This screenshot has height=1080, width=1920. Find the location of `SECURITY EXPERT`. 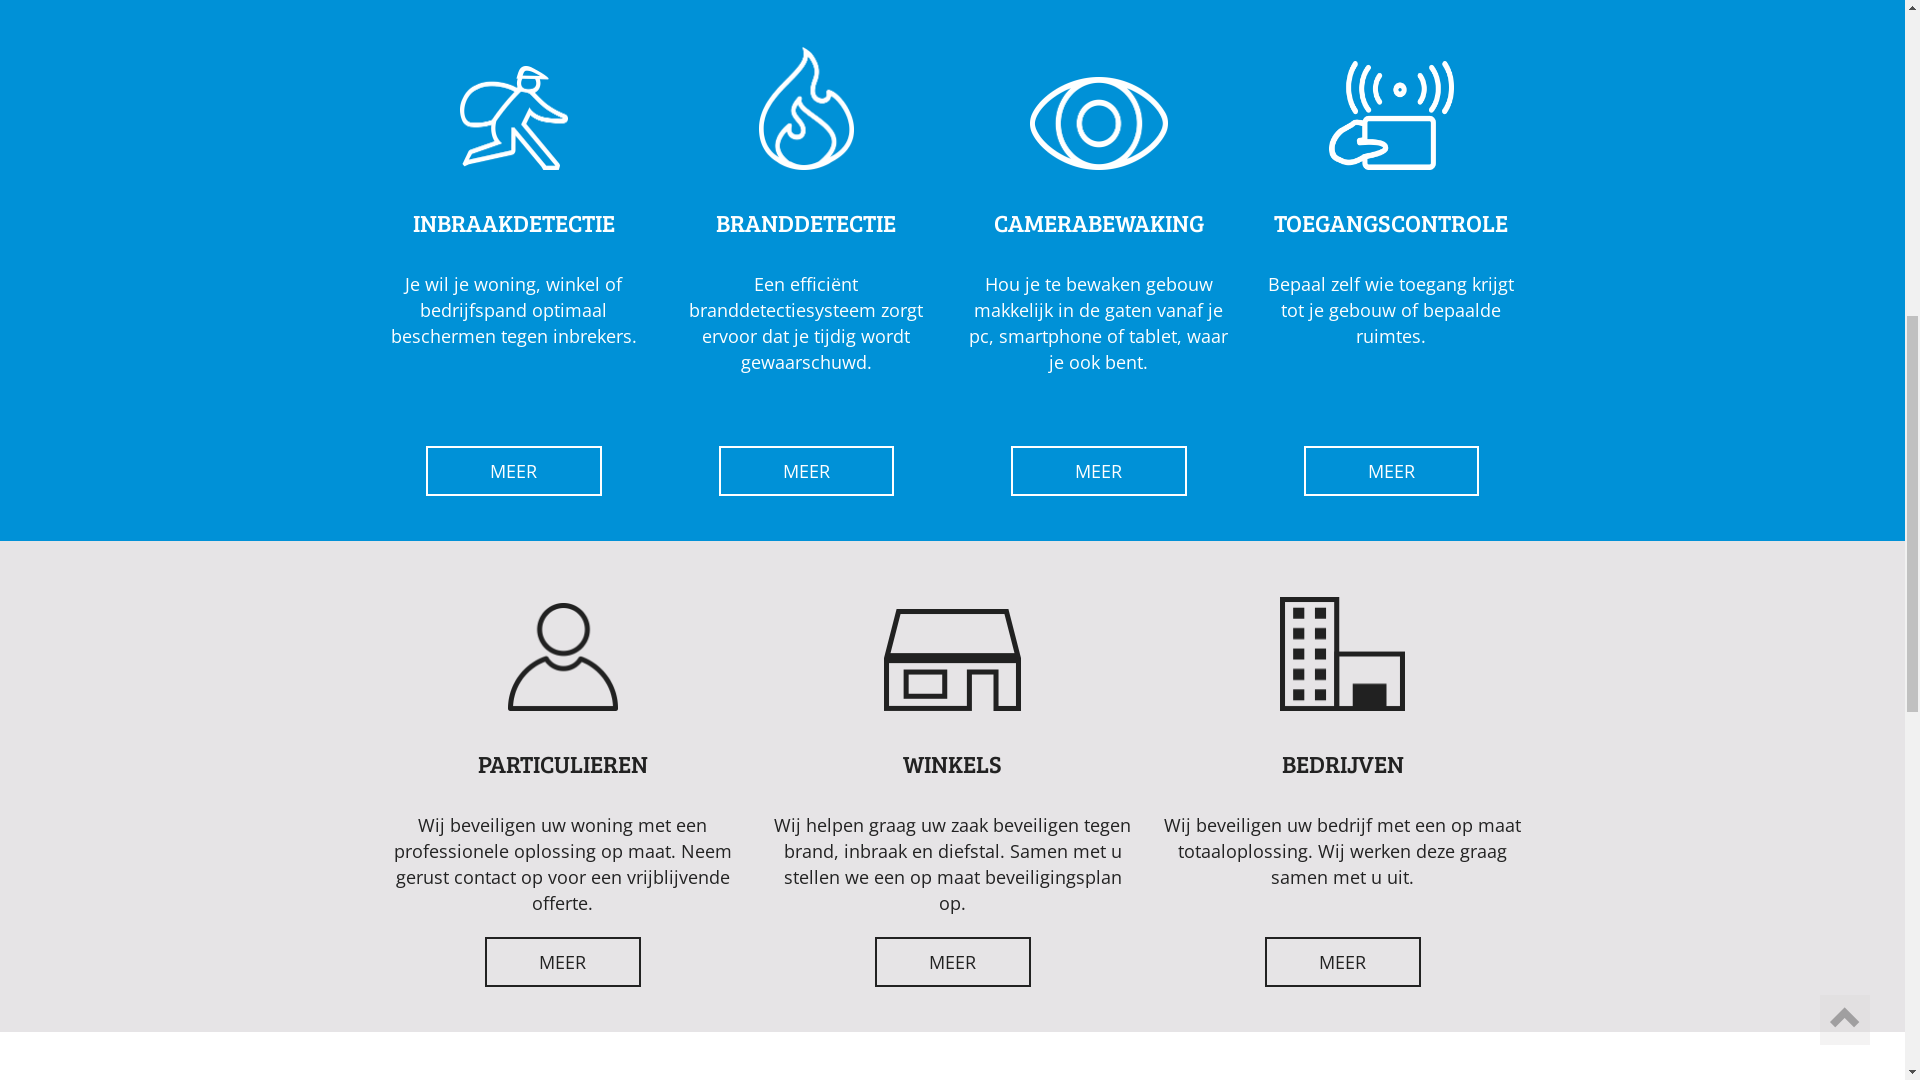

SECURITY EXPERT is located at coordinates (1466, 100).